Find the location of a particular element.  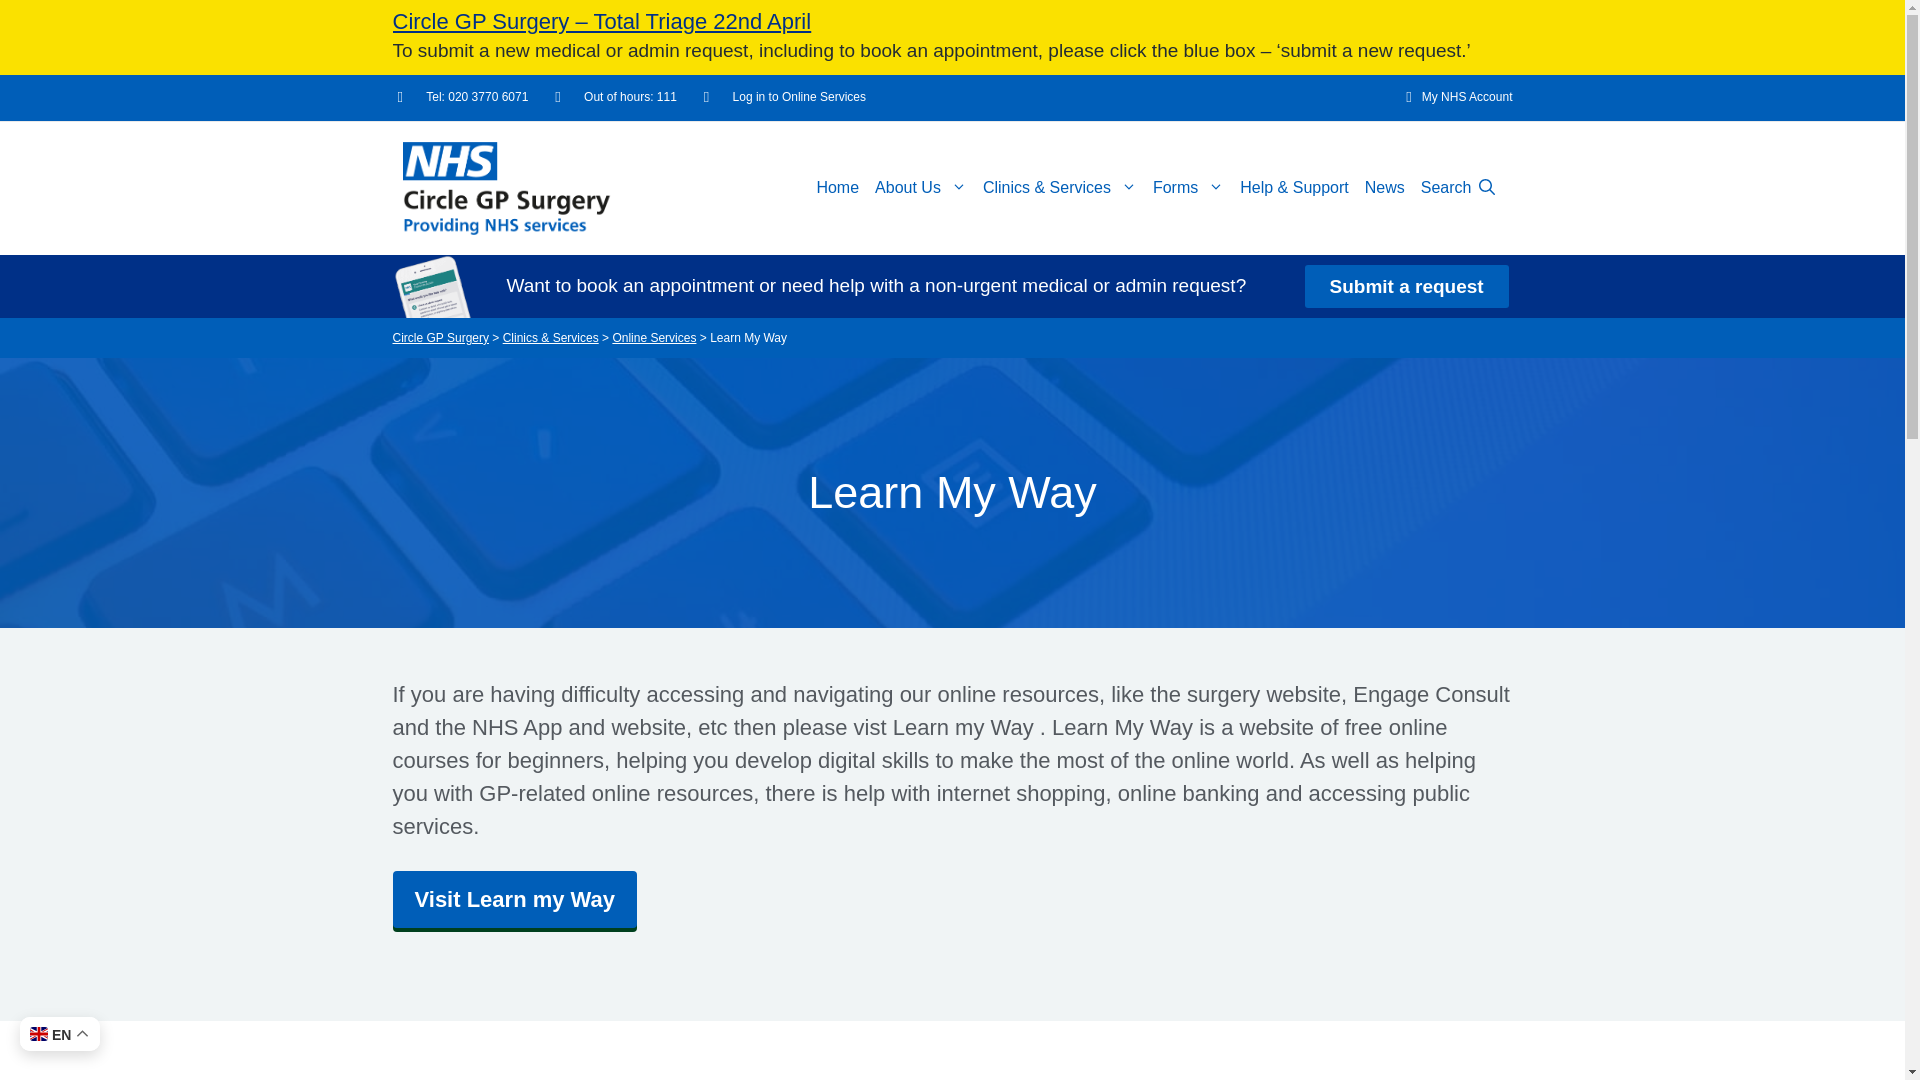

My NHS Account is located at coordinates (1452, 98).